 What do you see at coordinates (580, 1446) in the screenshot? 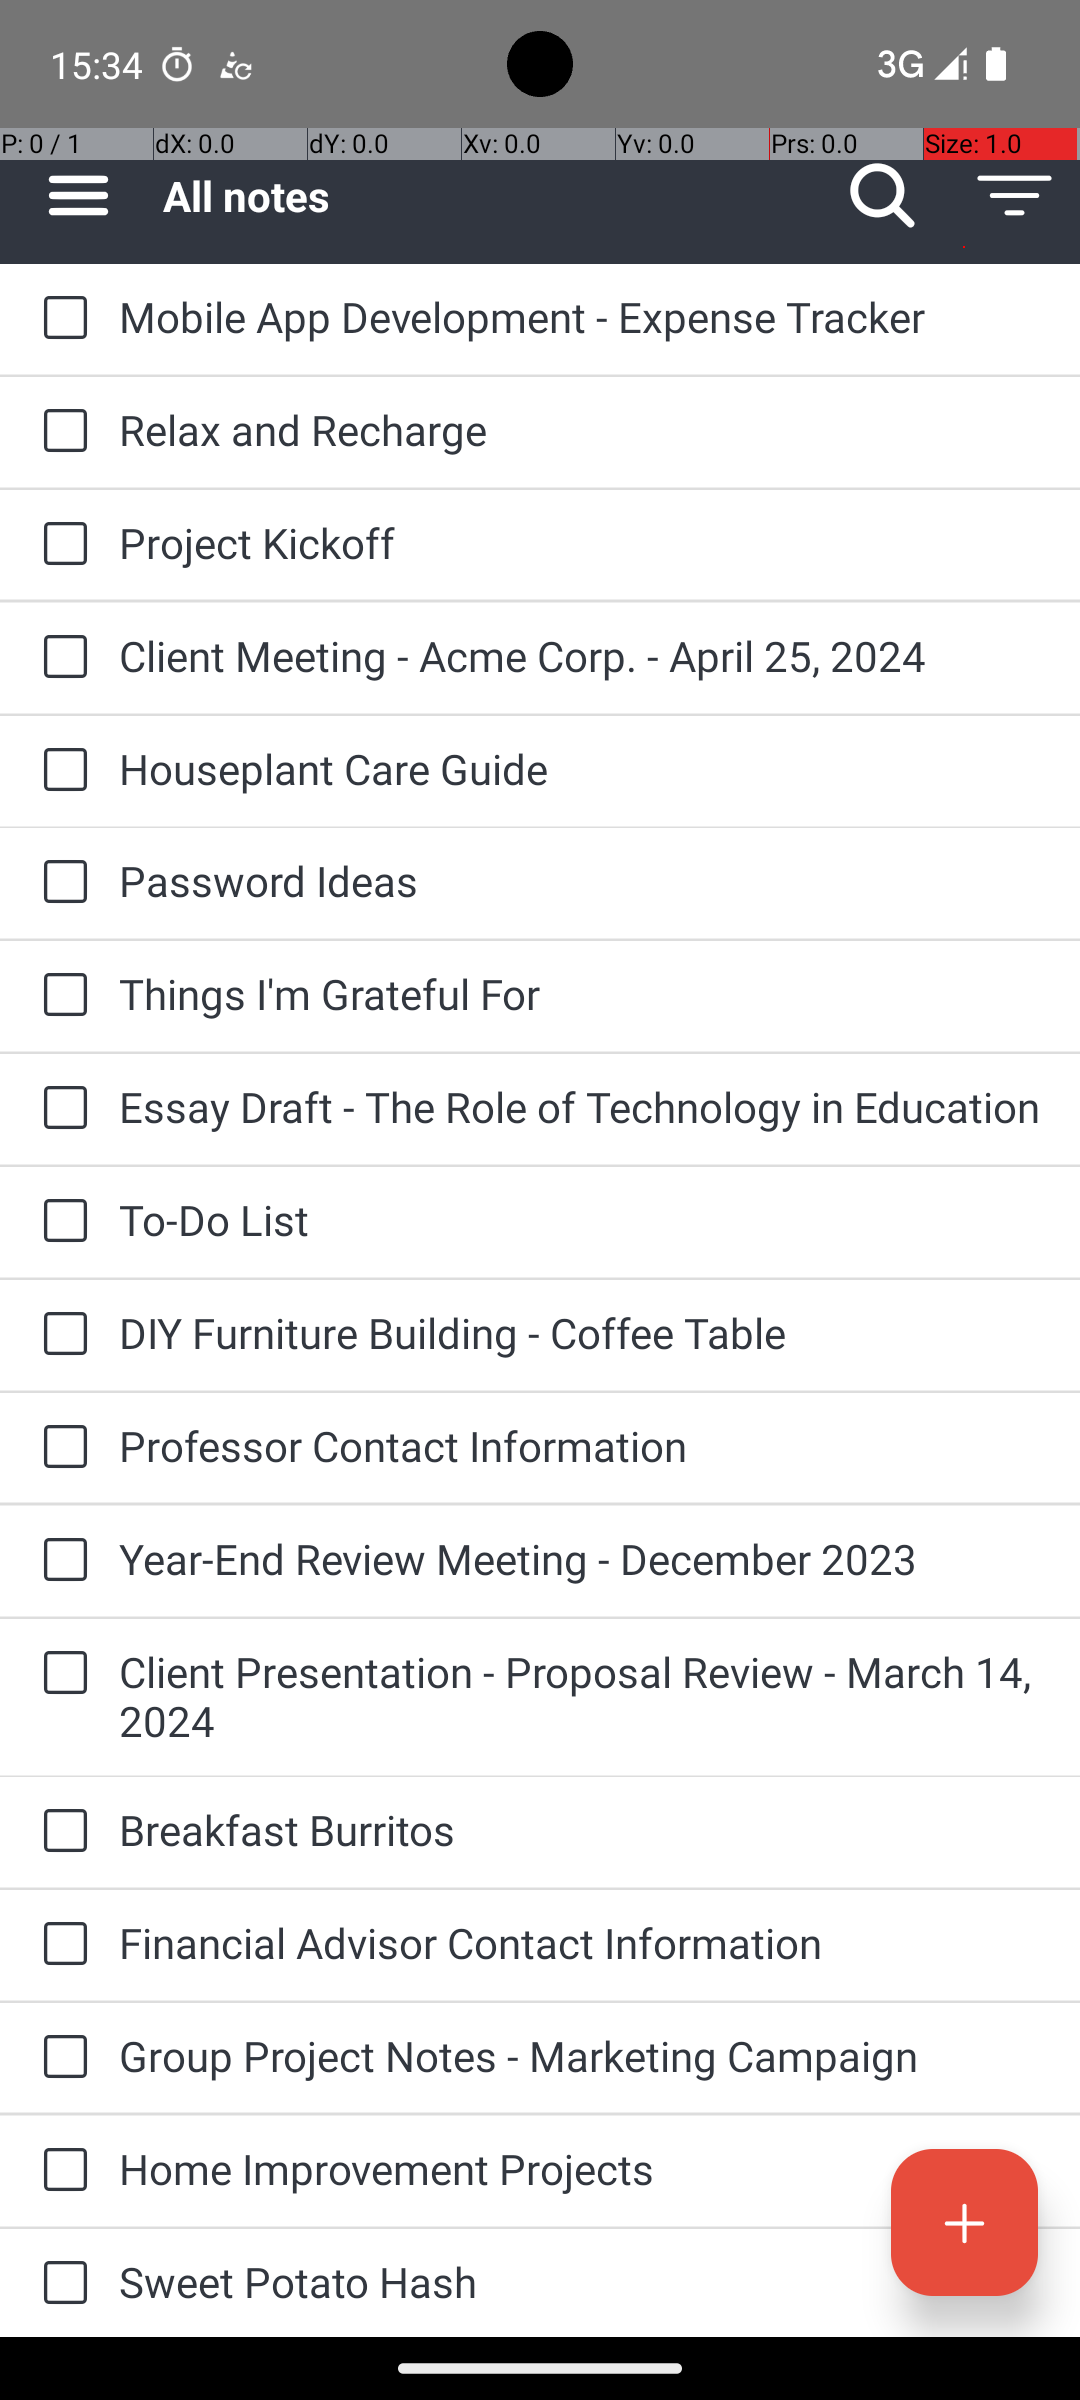
I see `Professor Contact Information` at bounding box center [580, 1446].